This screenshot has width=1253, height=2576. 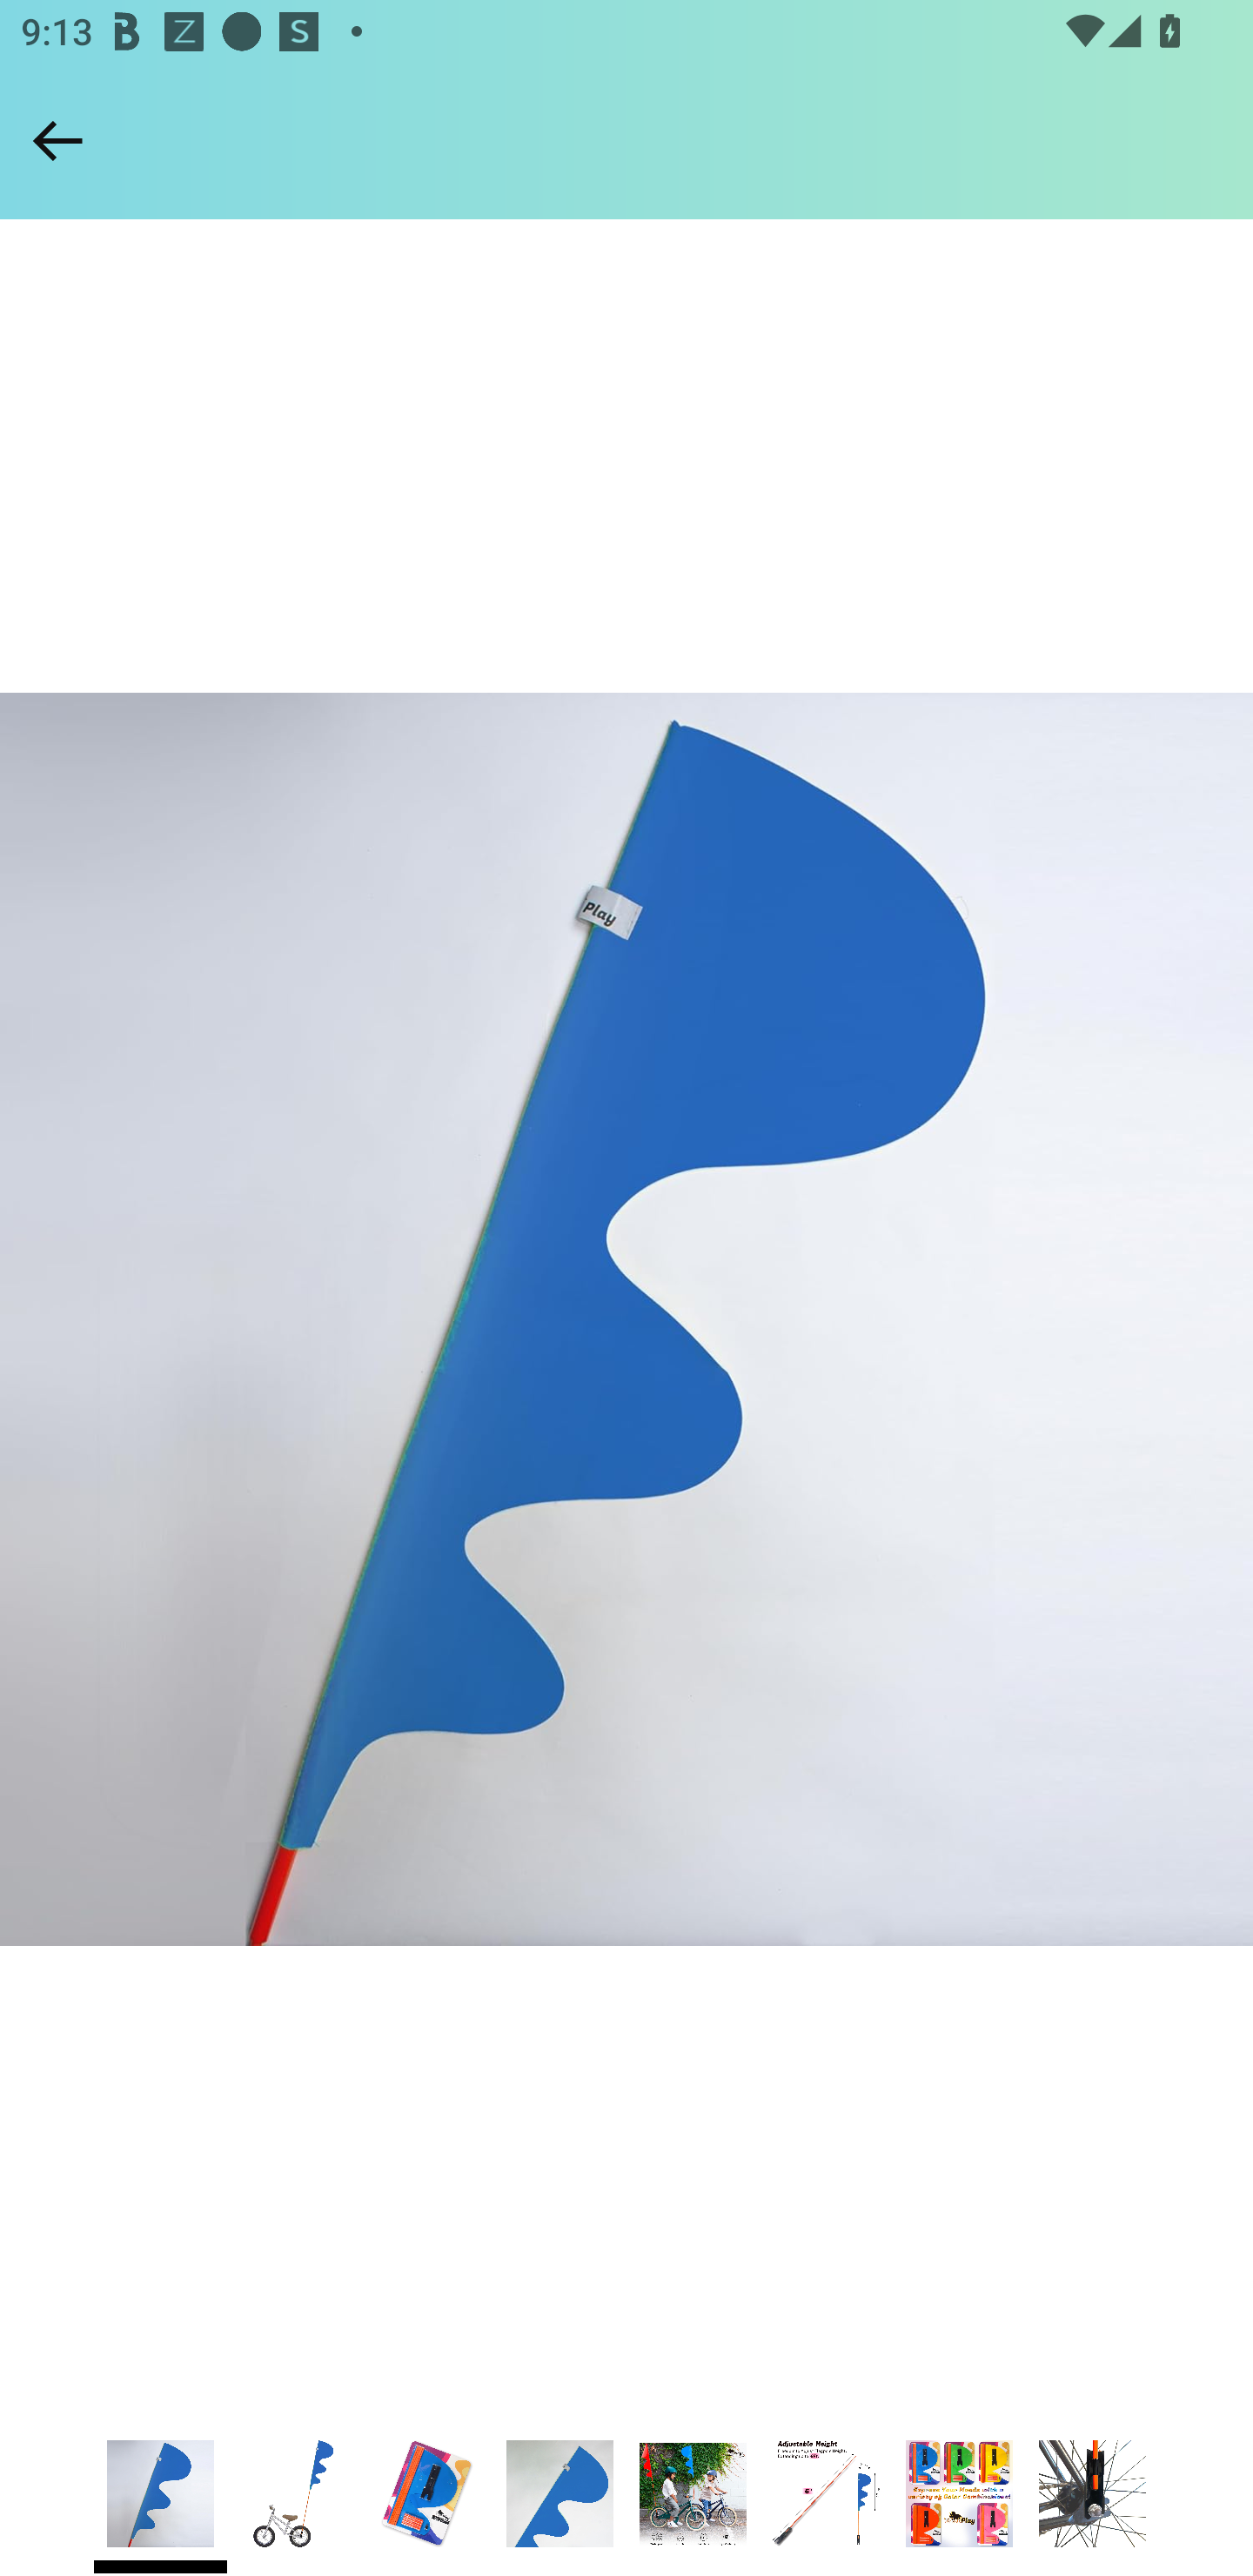 I want to click on Thumbnail 5, so click(x=693, y=2493).